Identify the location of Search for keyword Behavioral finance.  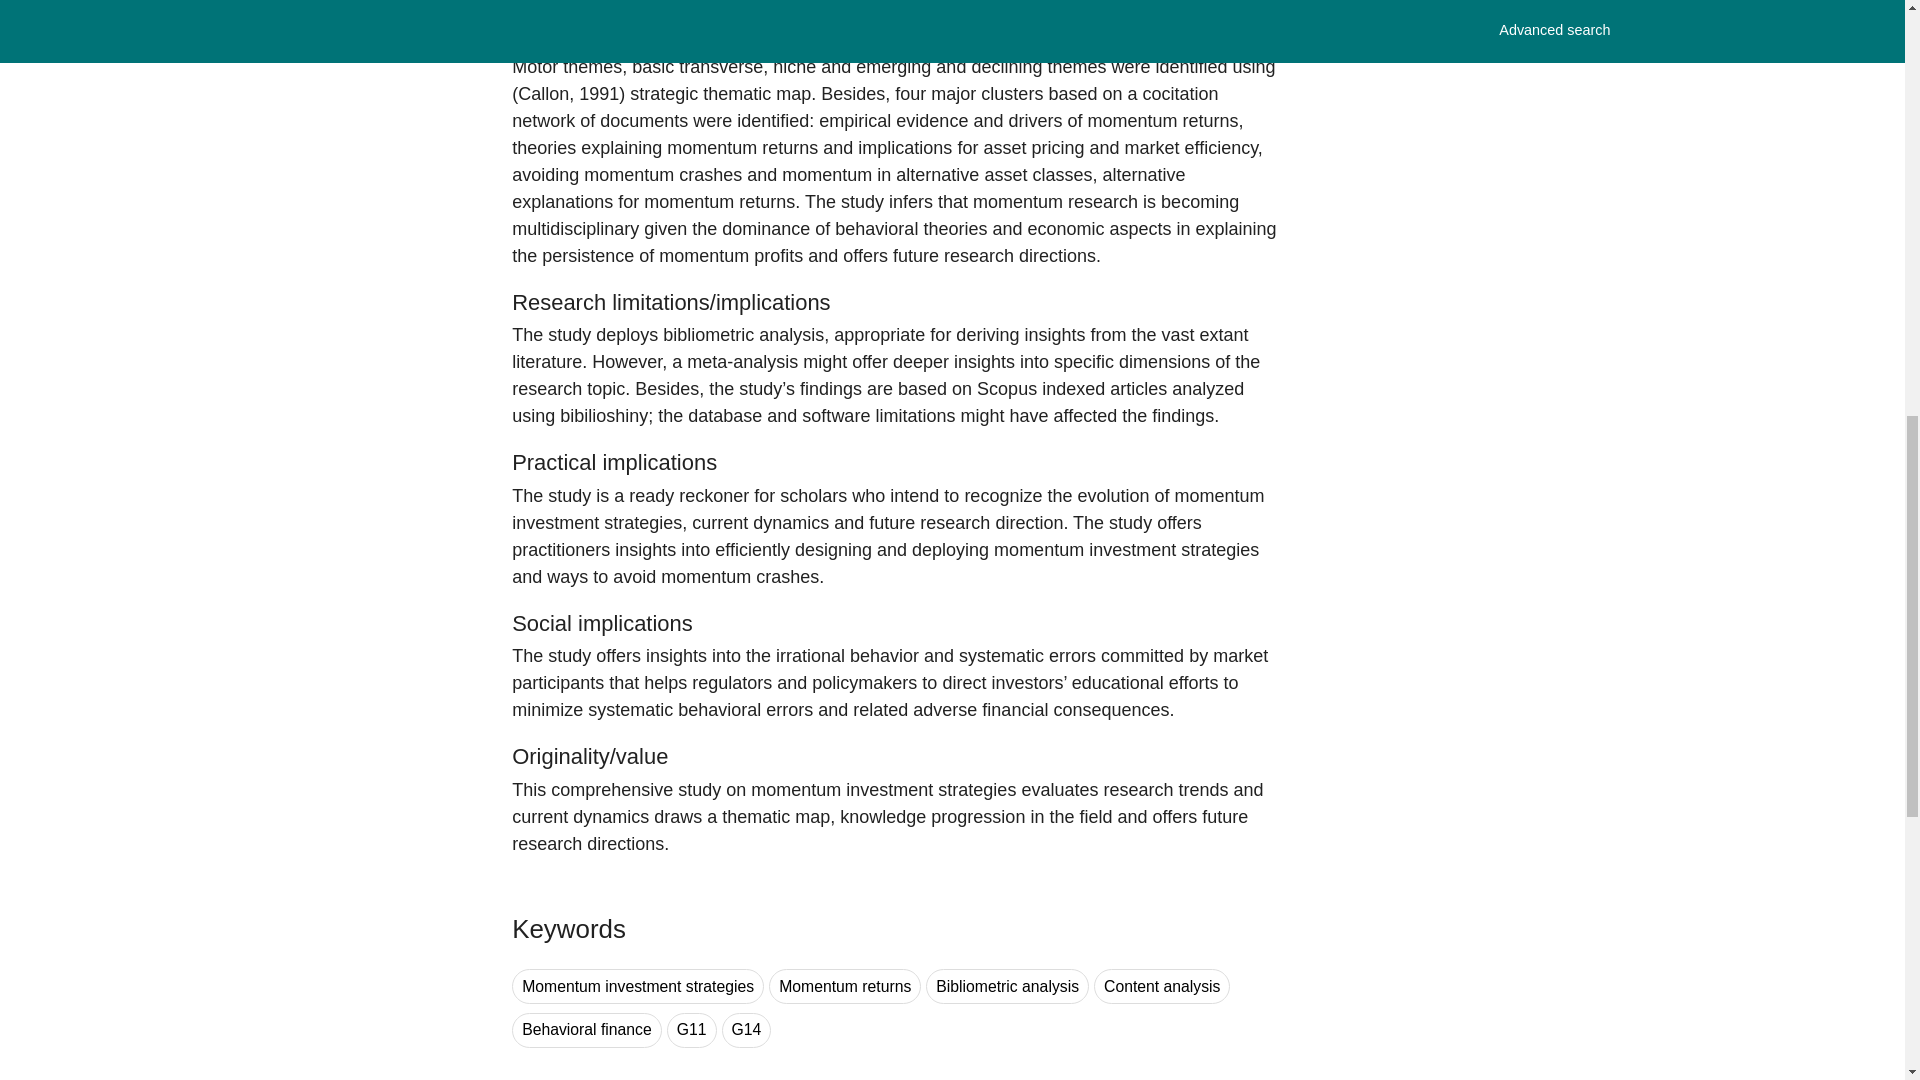
(587, 1030).